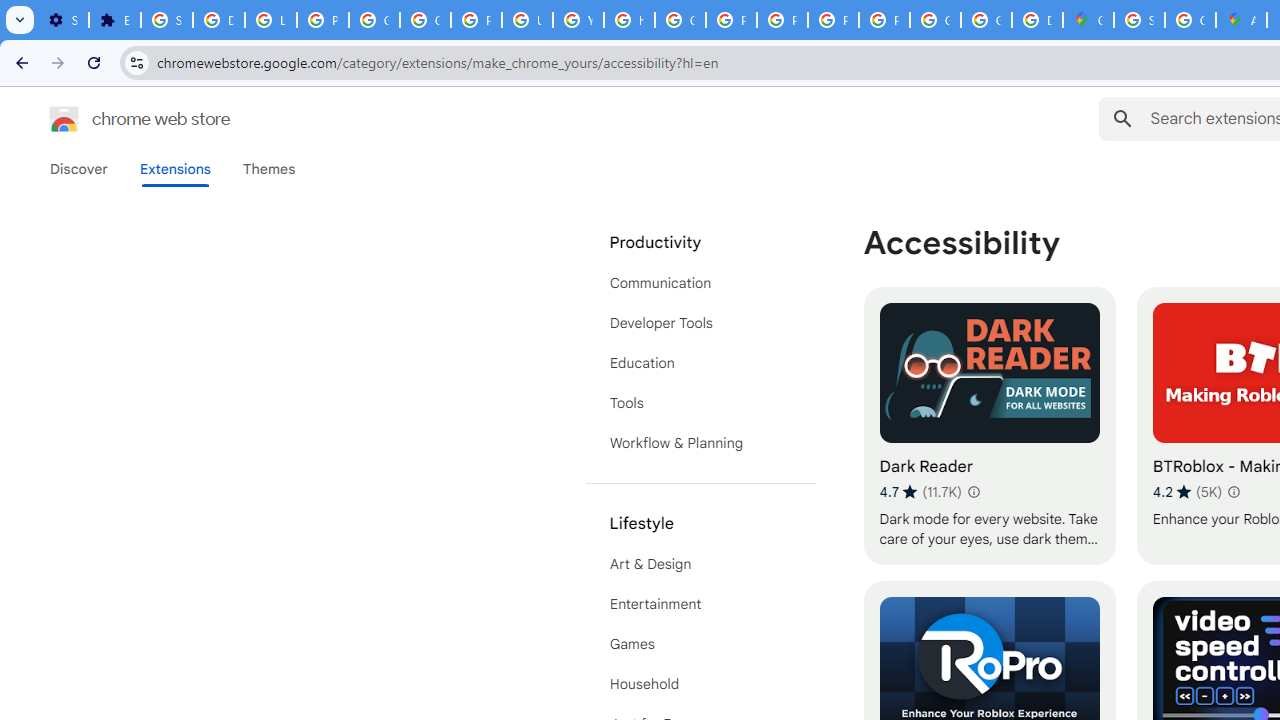  Describe the element at coordinates (79, 169) in the screenshot. I see `Discover` at that location.